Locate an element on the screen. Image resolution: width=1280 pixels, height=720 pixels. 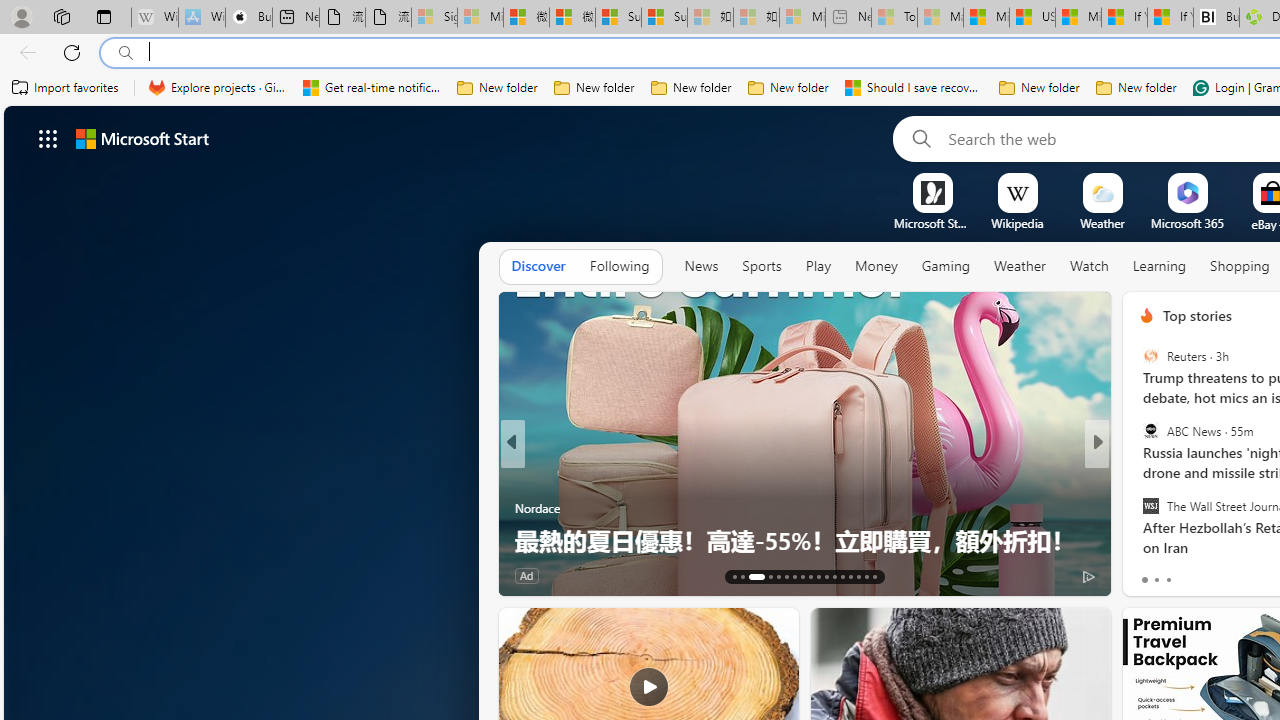
Inspiring Savings is located at coordinates (1138, 476).